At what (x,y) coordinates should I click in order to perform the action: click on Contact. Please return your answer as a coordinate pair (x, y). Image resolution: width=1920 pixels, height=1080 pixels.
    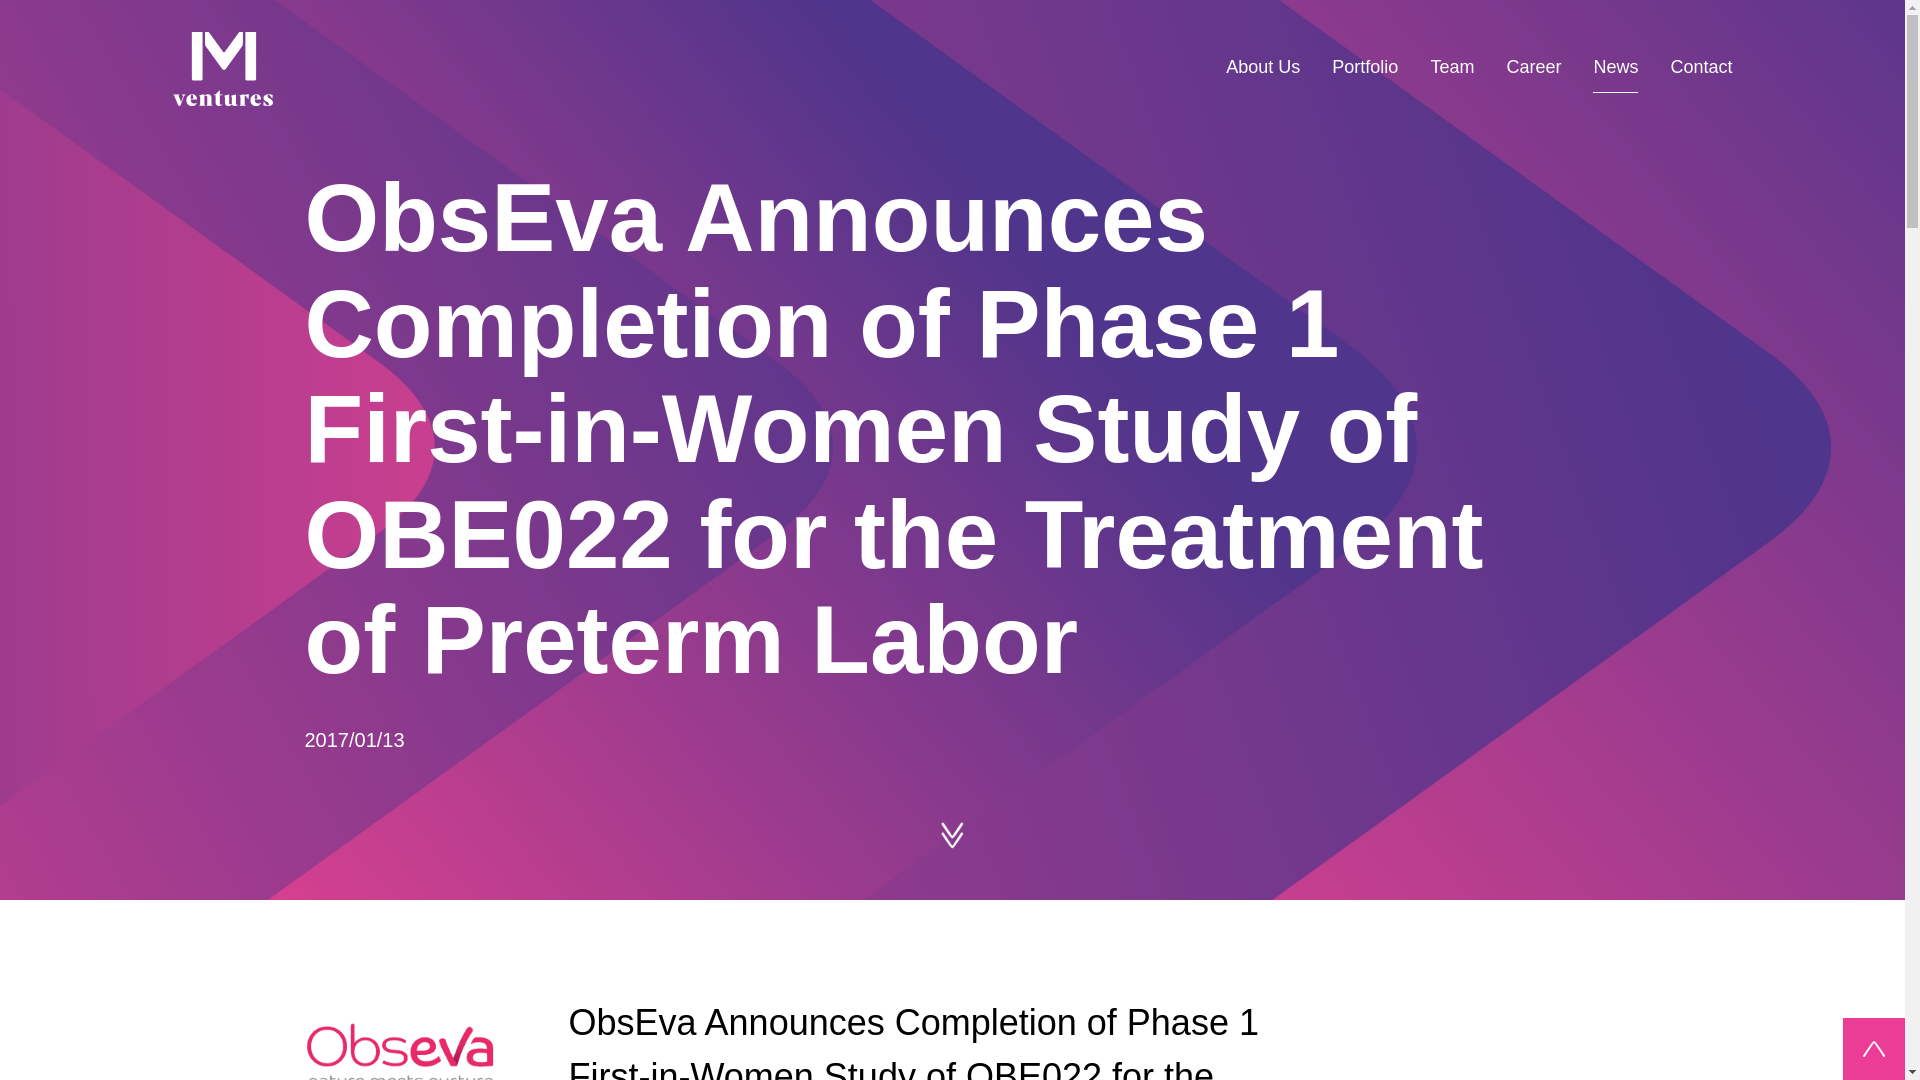
    Looking at the image, I should click on (1700, 67).